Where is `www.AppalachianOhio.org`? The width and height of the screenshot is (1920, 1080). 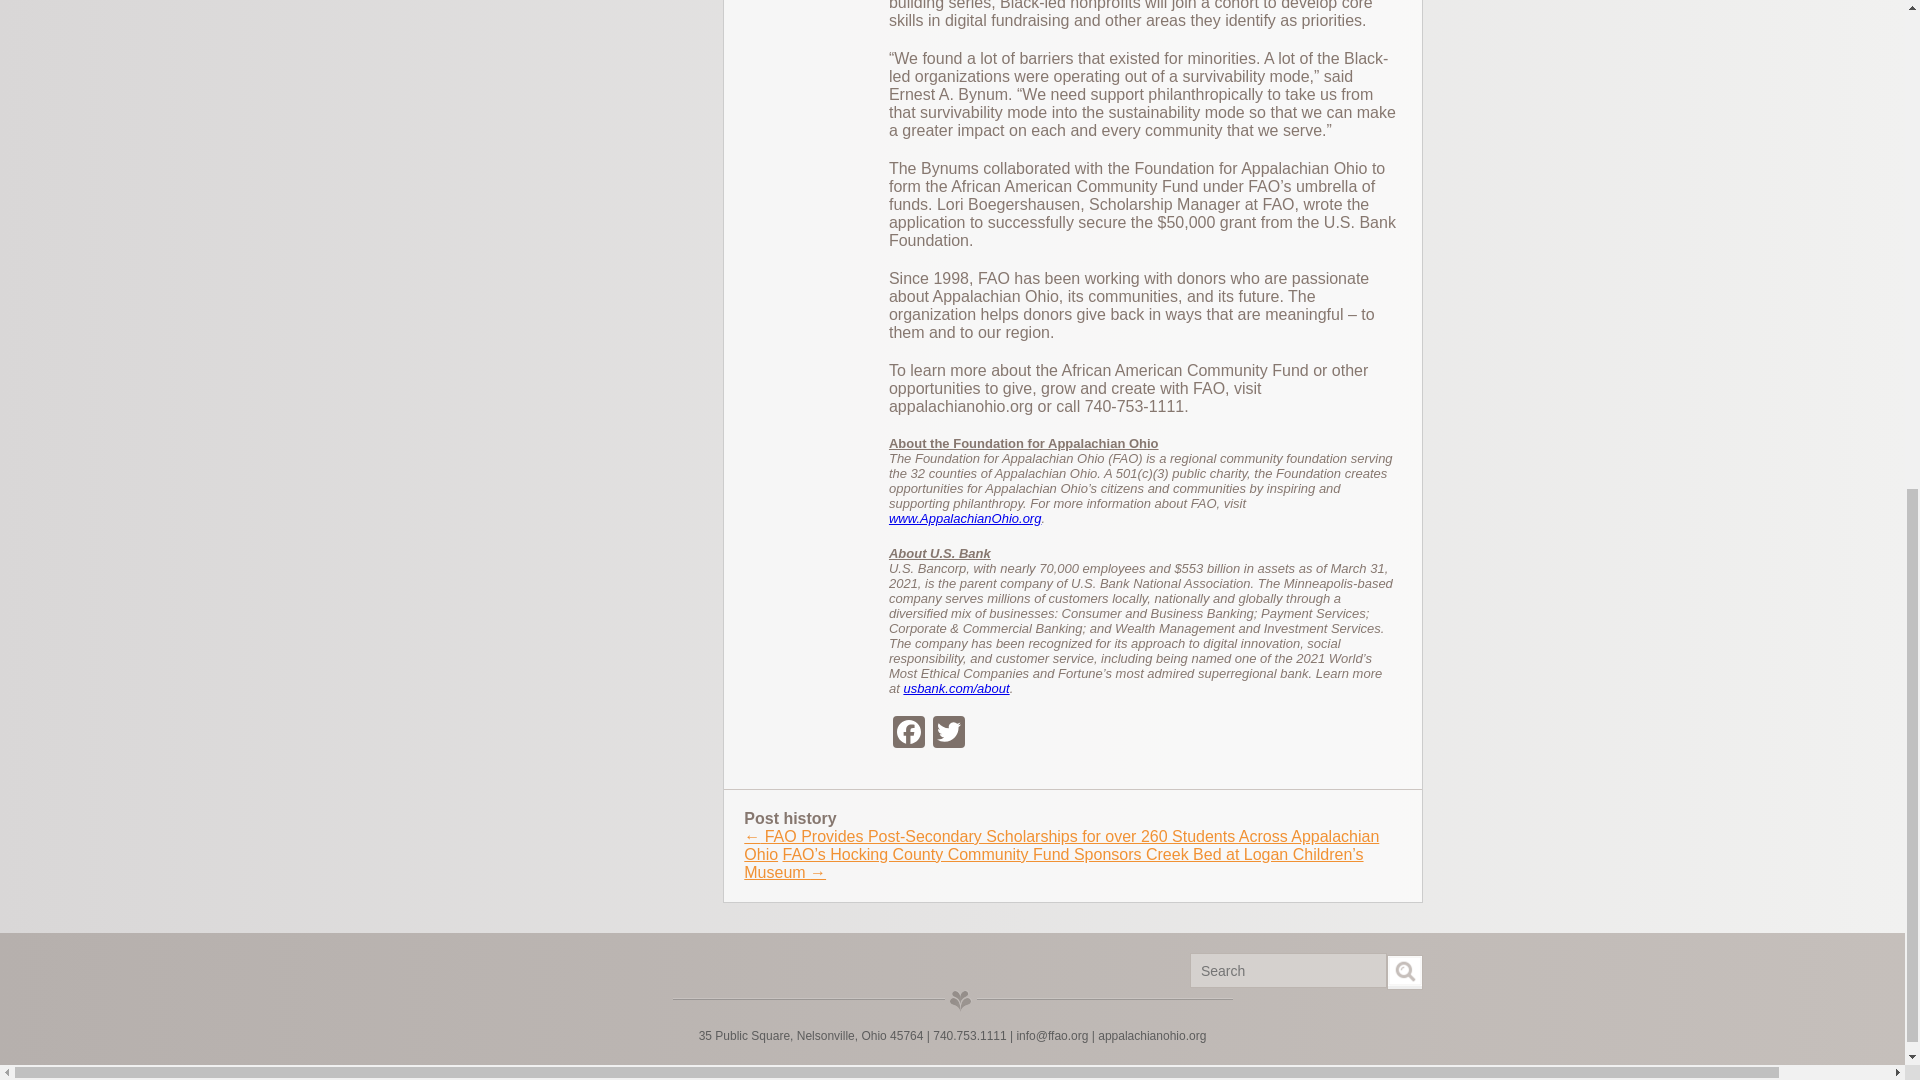 www.AppalachianOhio.org is located at coordinates (964, 518).